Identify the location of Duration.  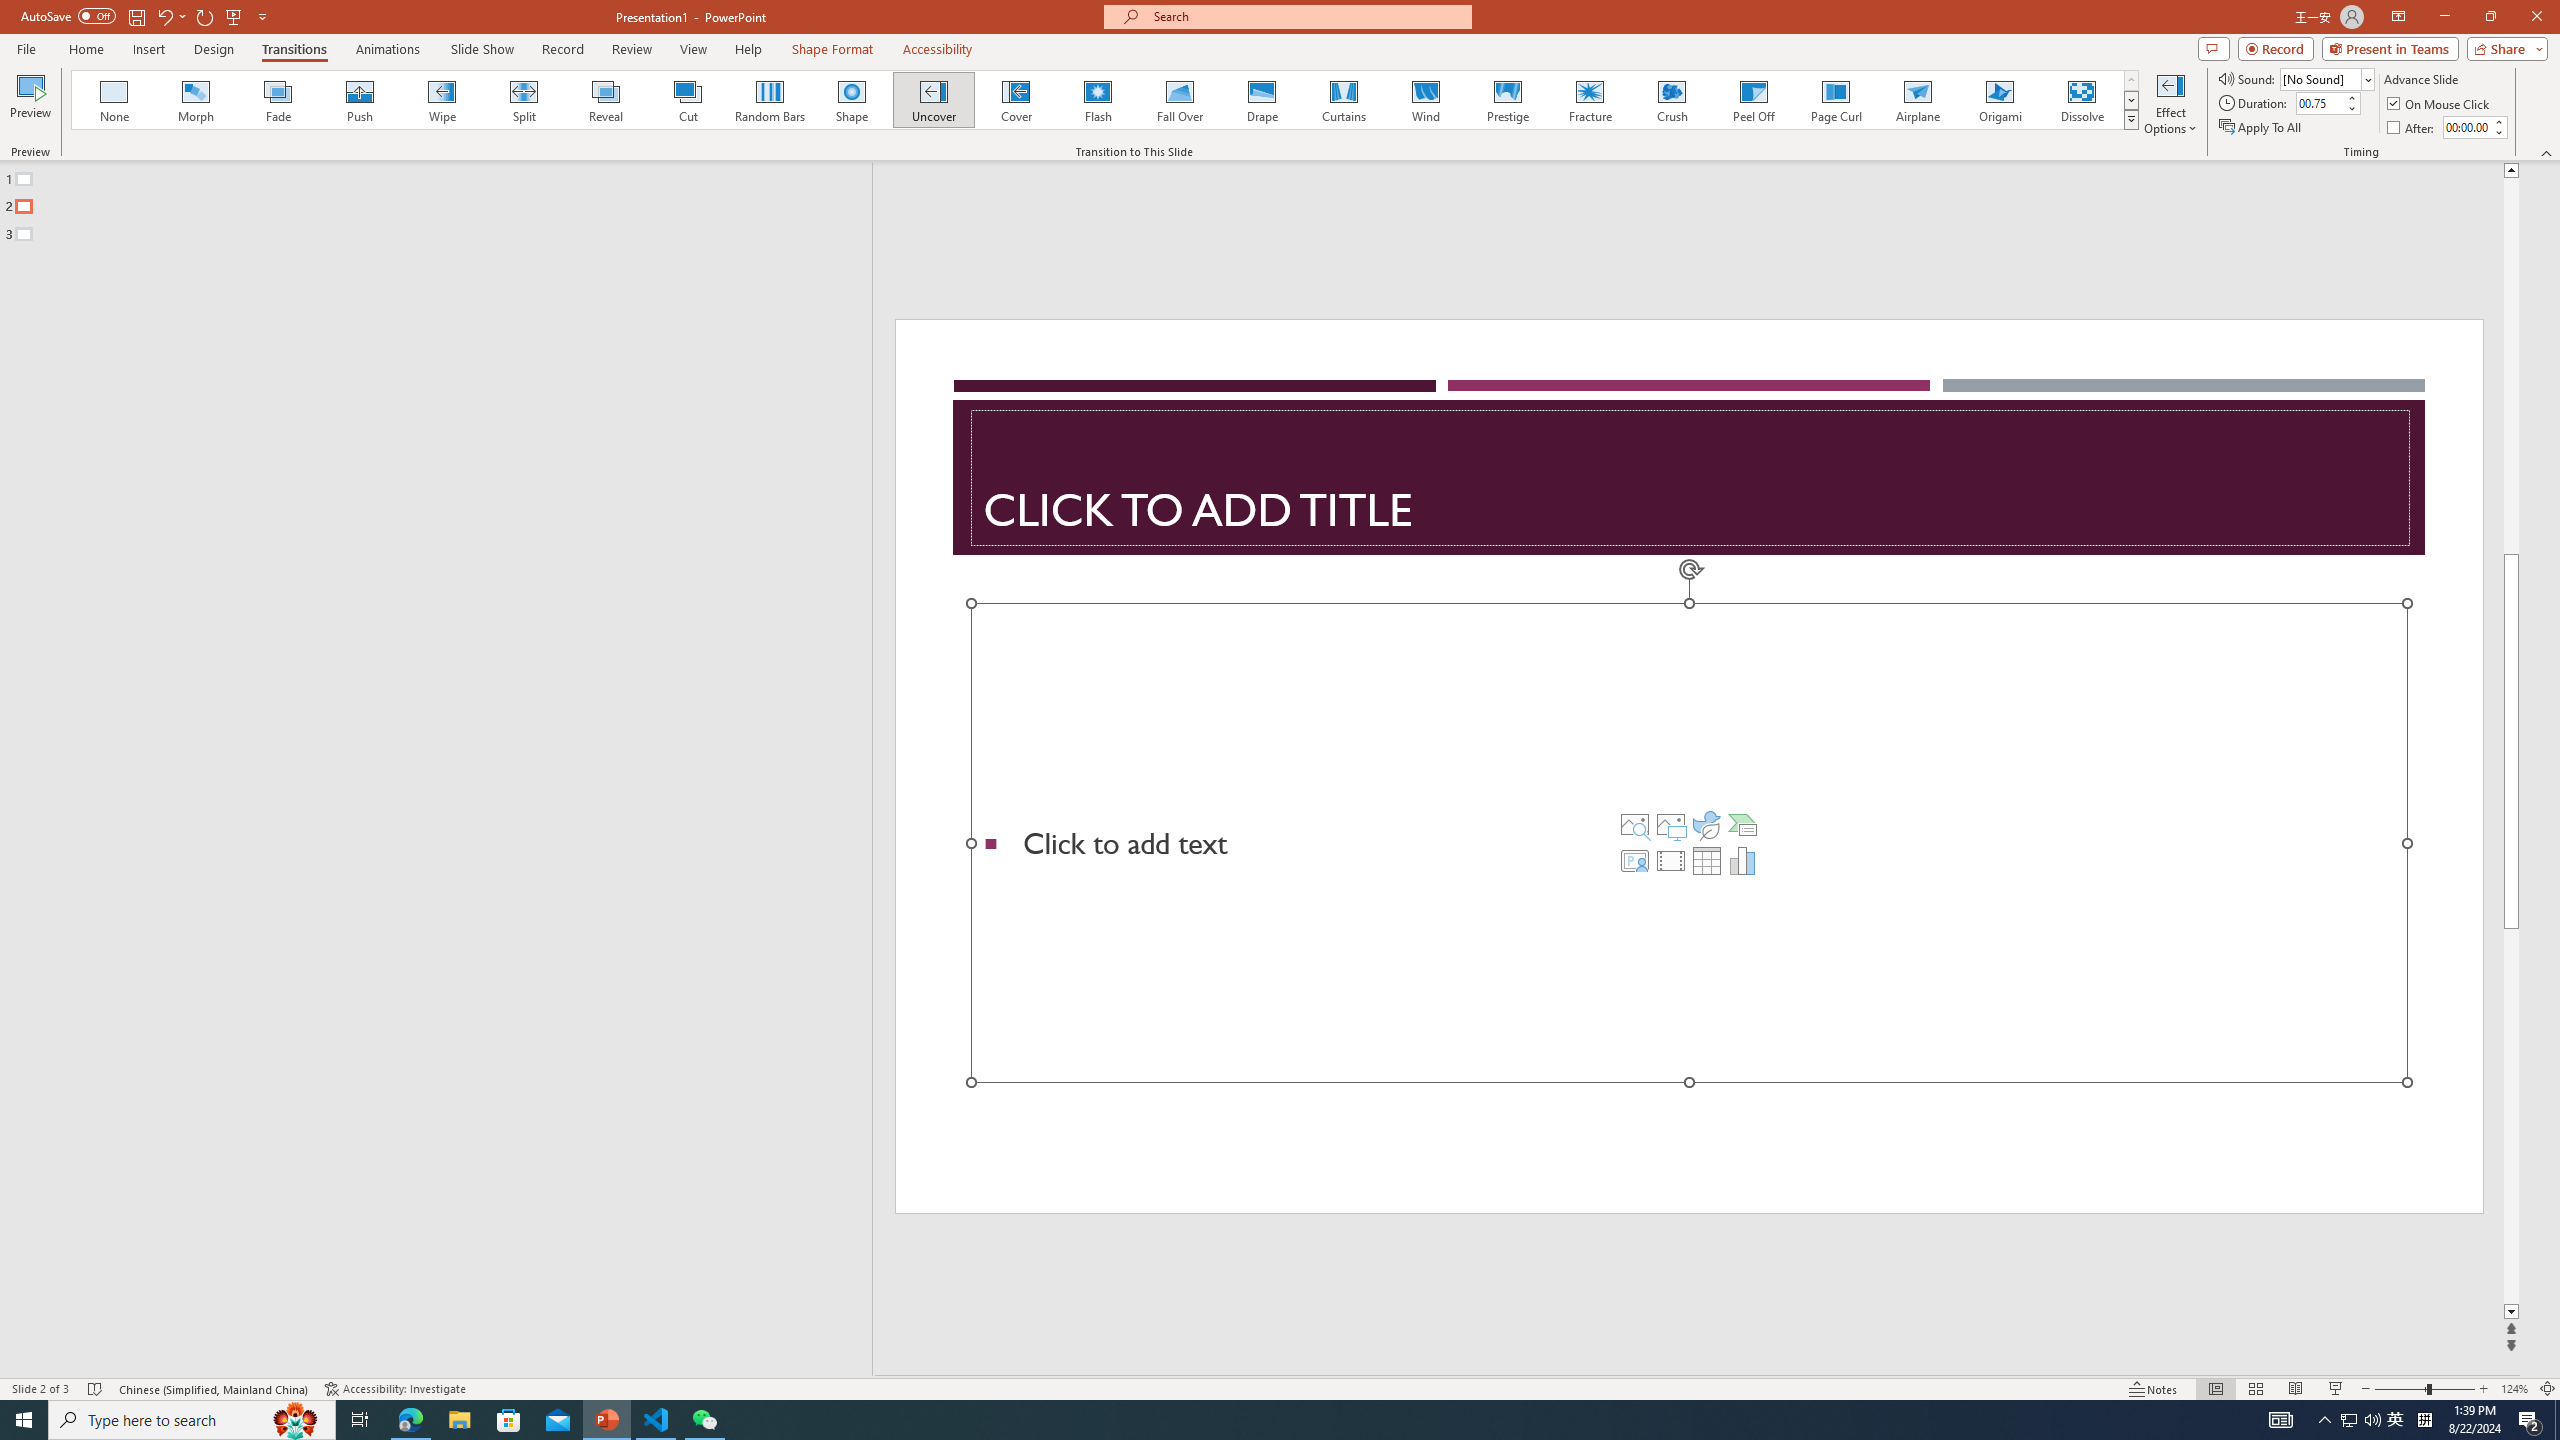
(2319, 102).